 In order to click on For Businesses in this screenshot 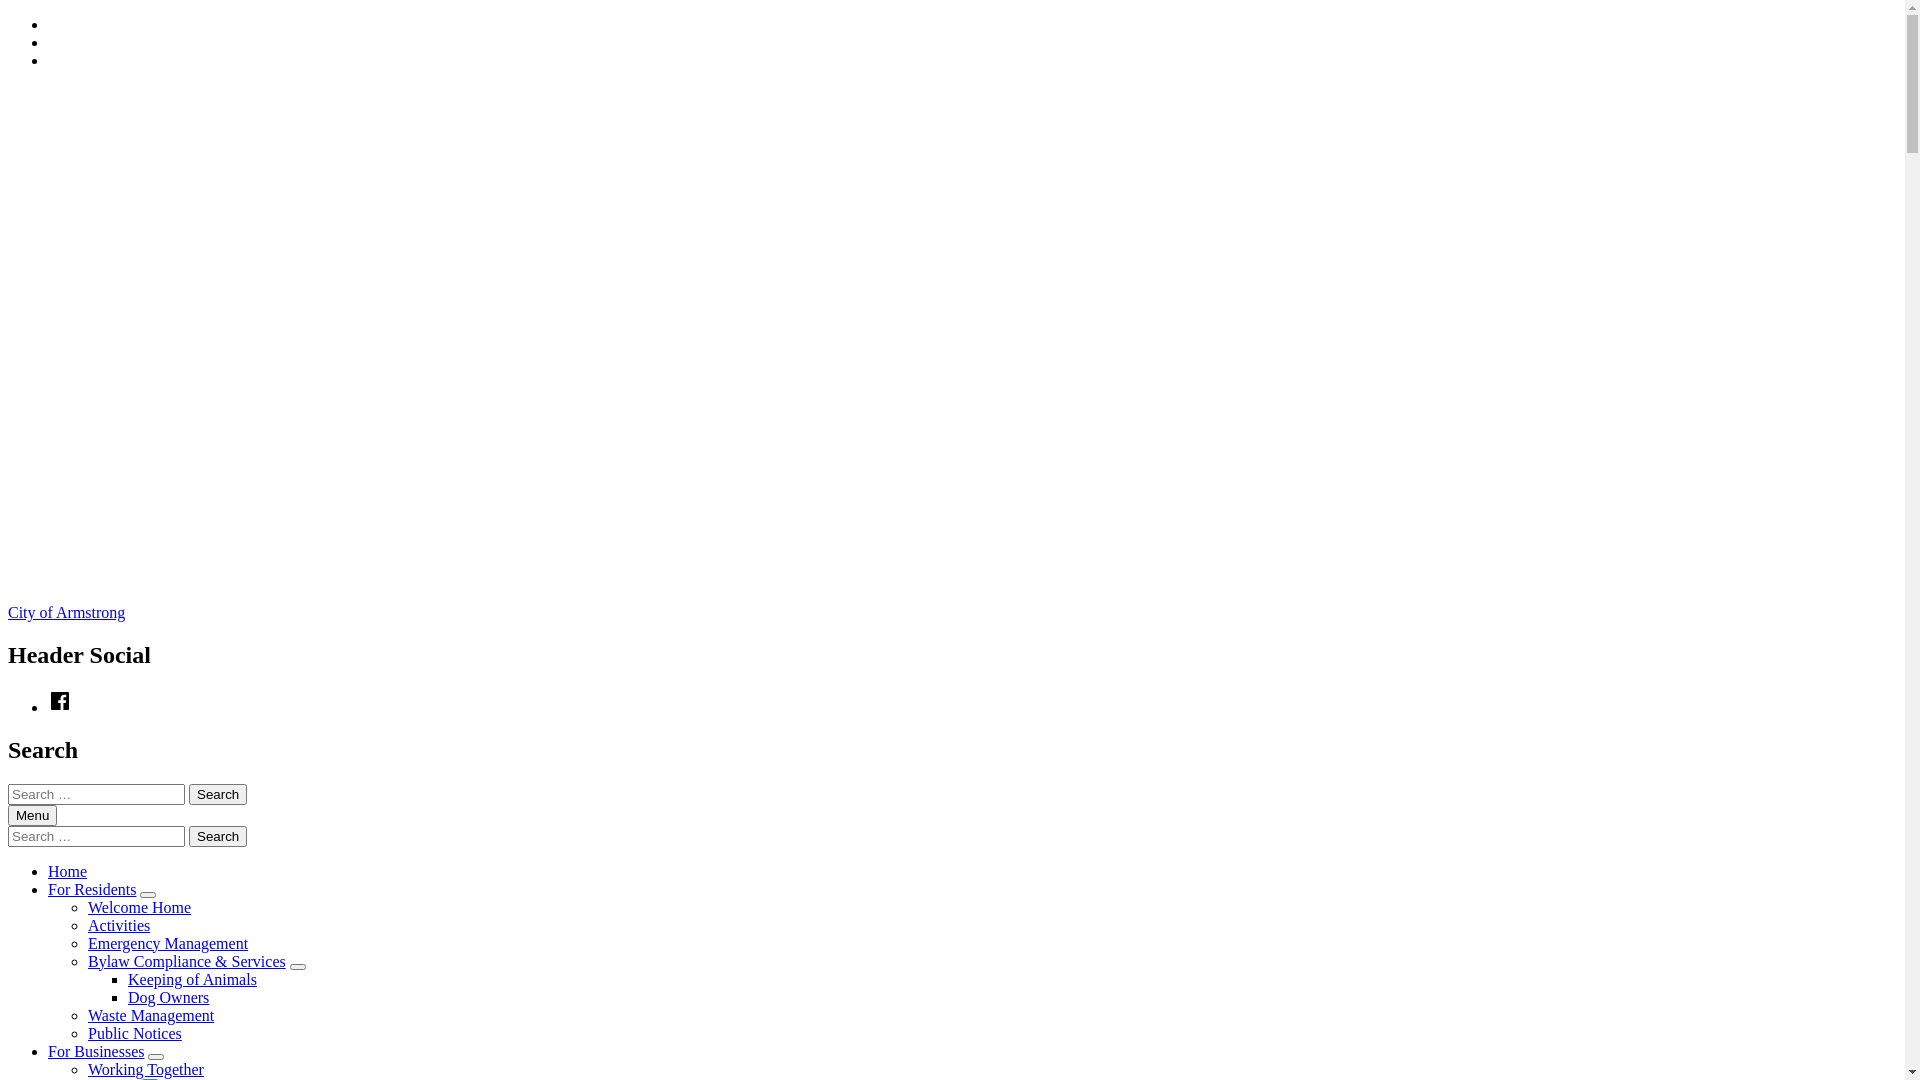, I will do `click(96, 1052)`.